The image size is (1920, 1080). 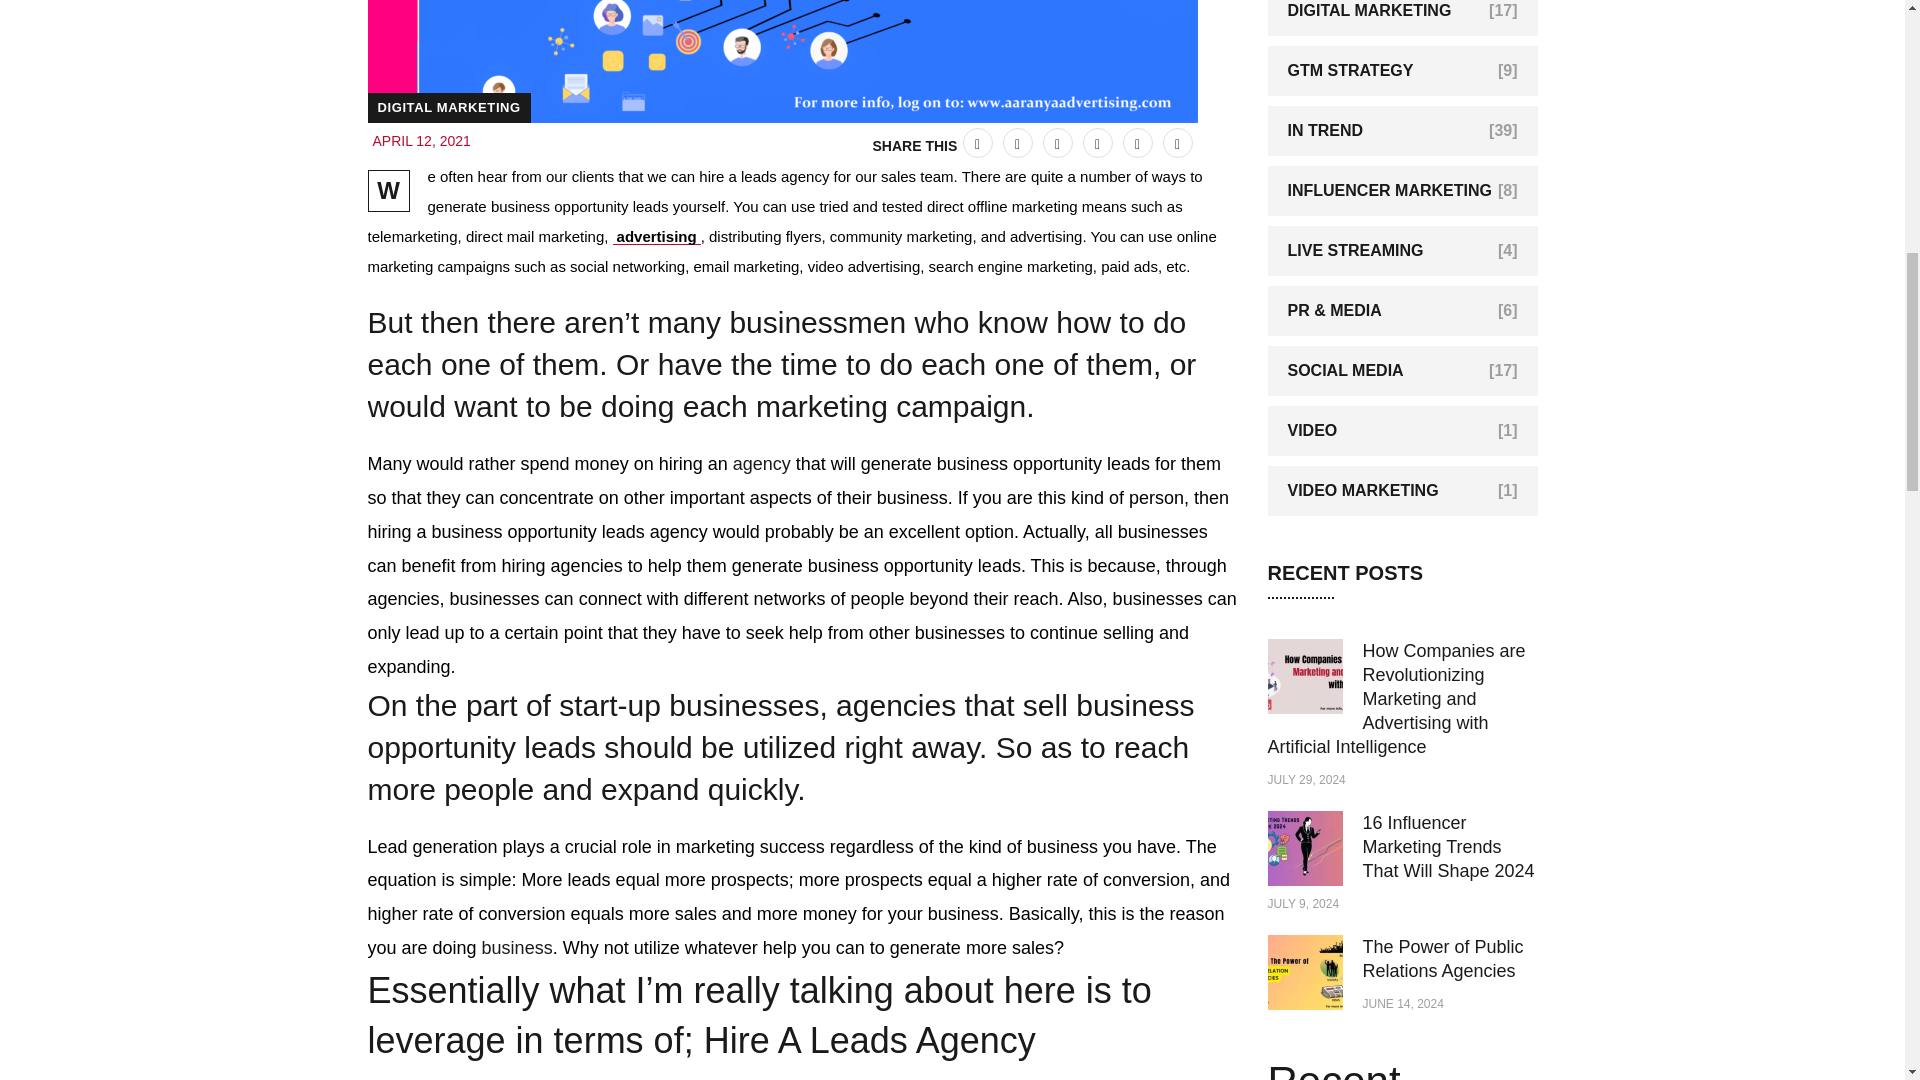 What do you see at coordinates (1136, 142) in the screenshot?
I see `Tumblr` at bounding box center [1136, 142].